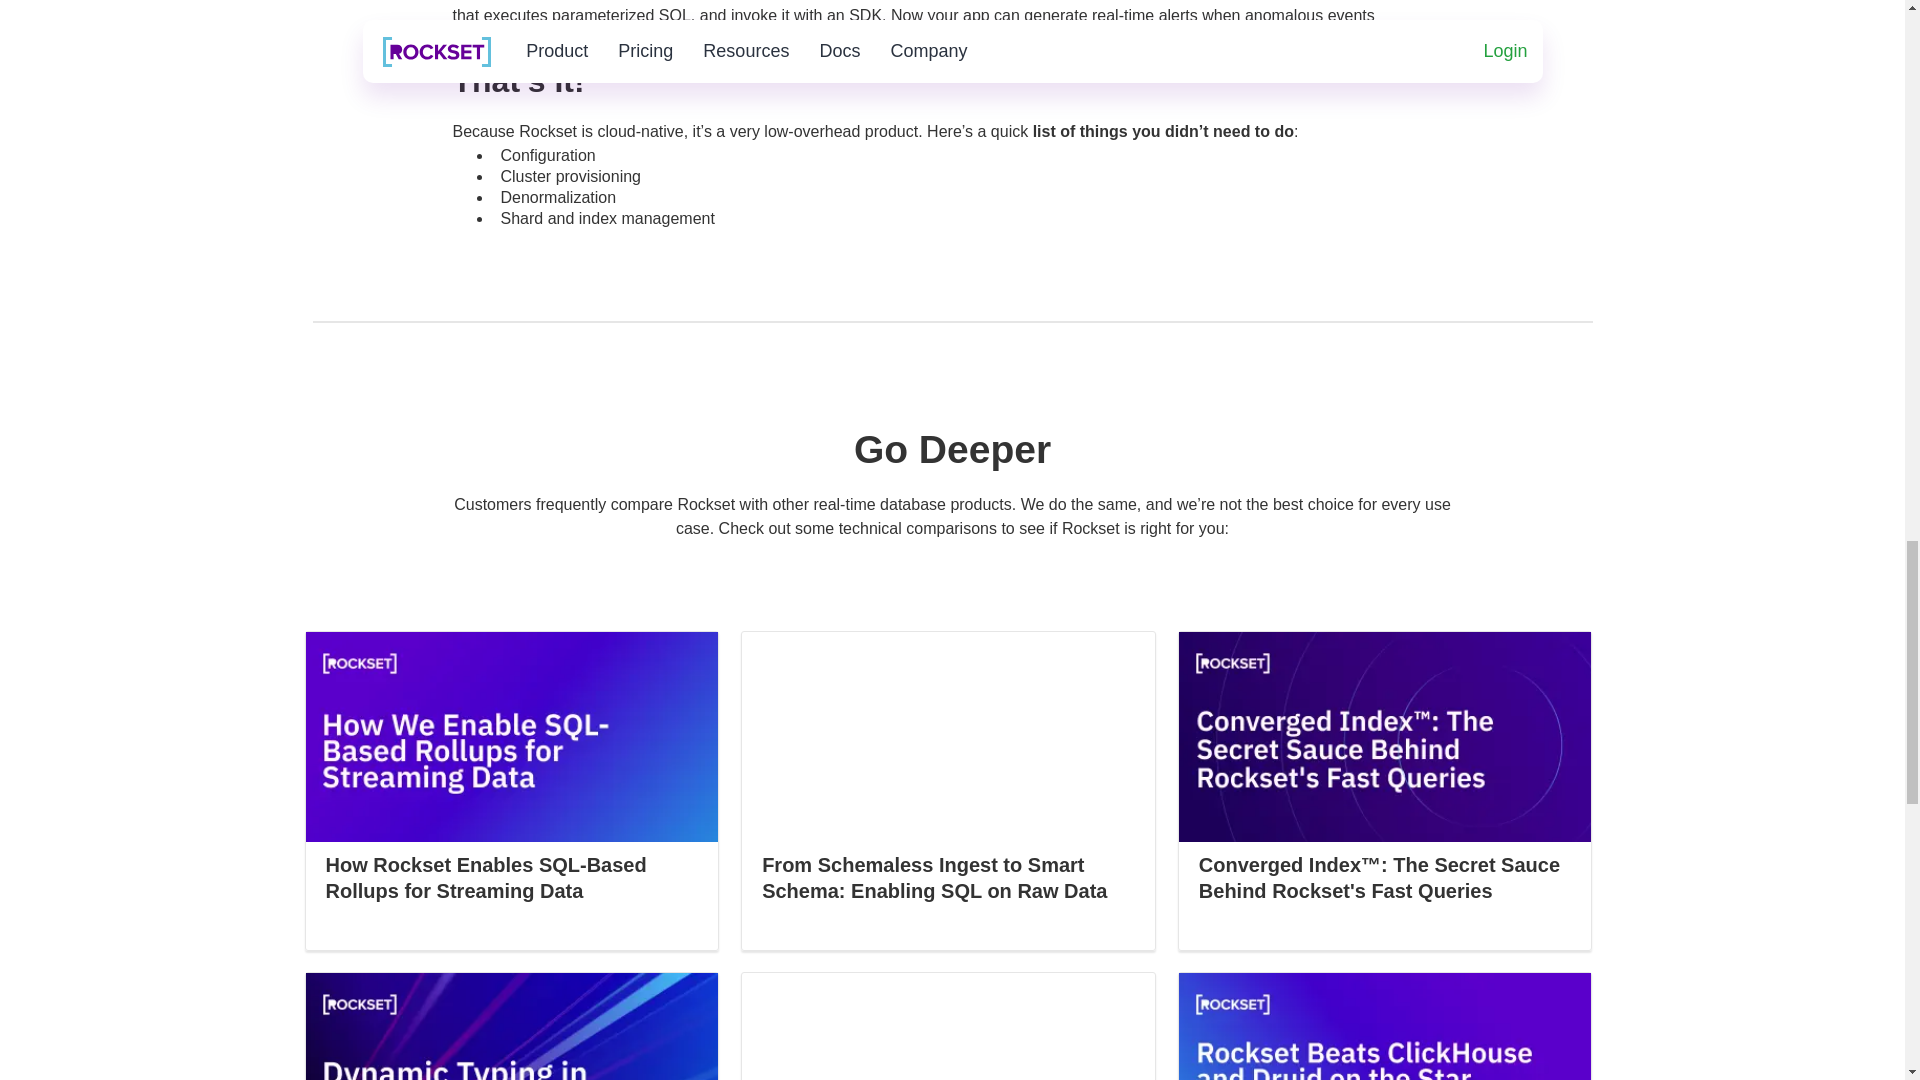 The width and height of the screenshot is (1920, 1080). I want to click on Dynamic Typing in SQL, so click(512, 1026).